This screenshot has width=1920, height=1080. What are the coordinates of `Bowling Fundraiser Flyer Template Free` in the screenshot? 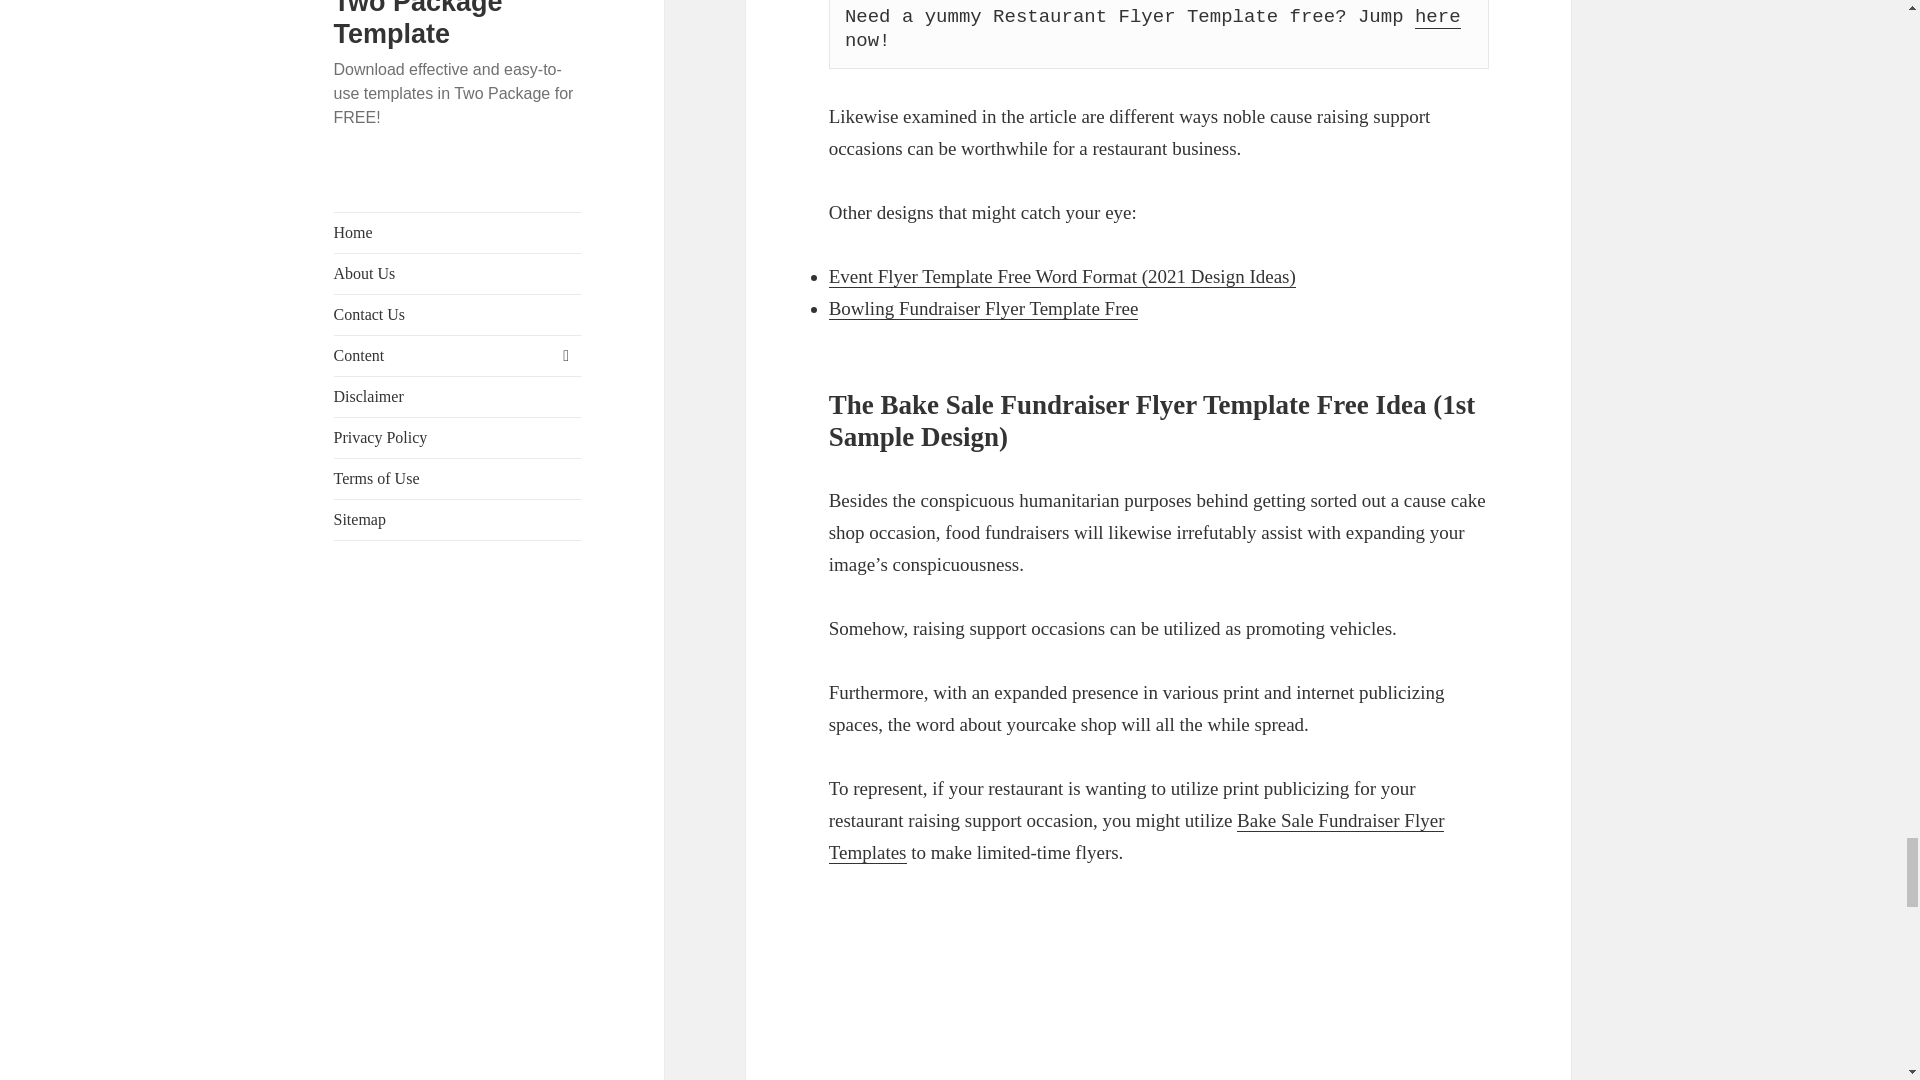 It's located at (984, 308).